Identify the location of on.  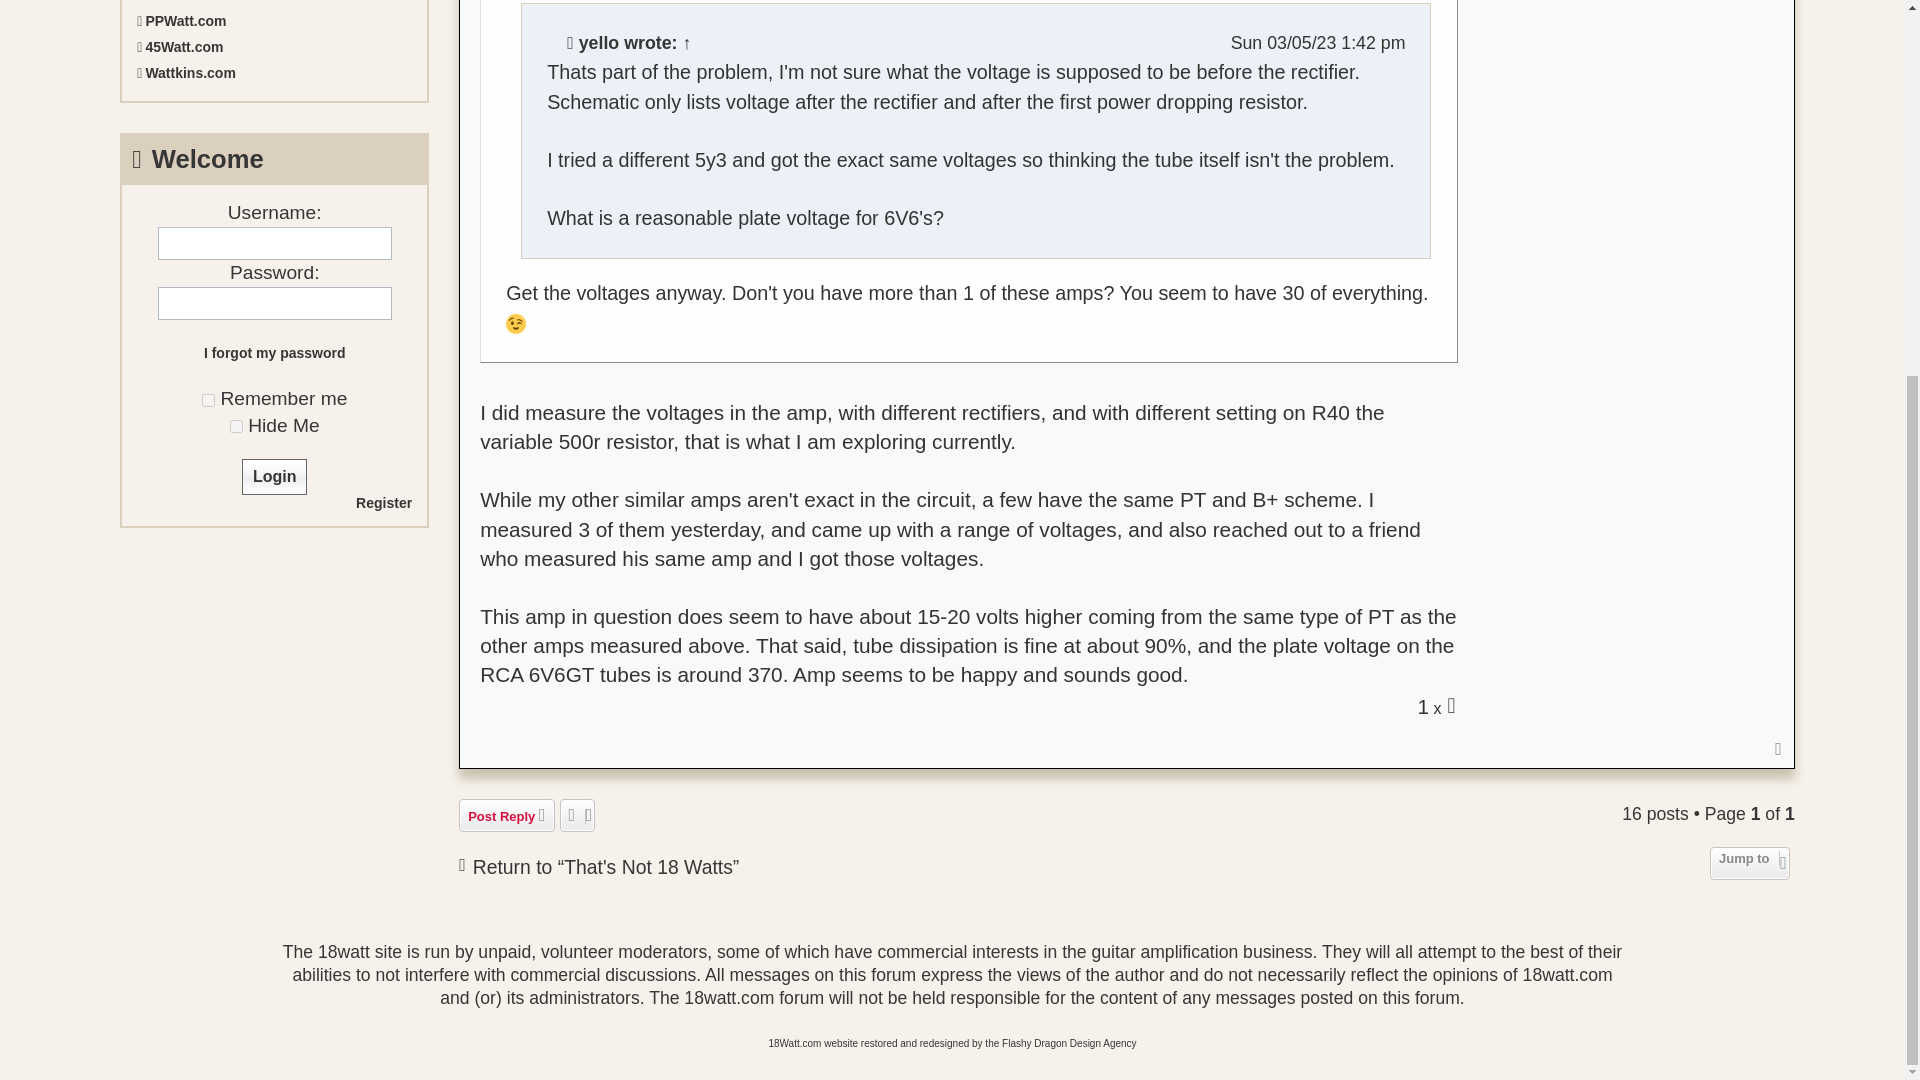
(236, 426).